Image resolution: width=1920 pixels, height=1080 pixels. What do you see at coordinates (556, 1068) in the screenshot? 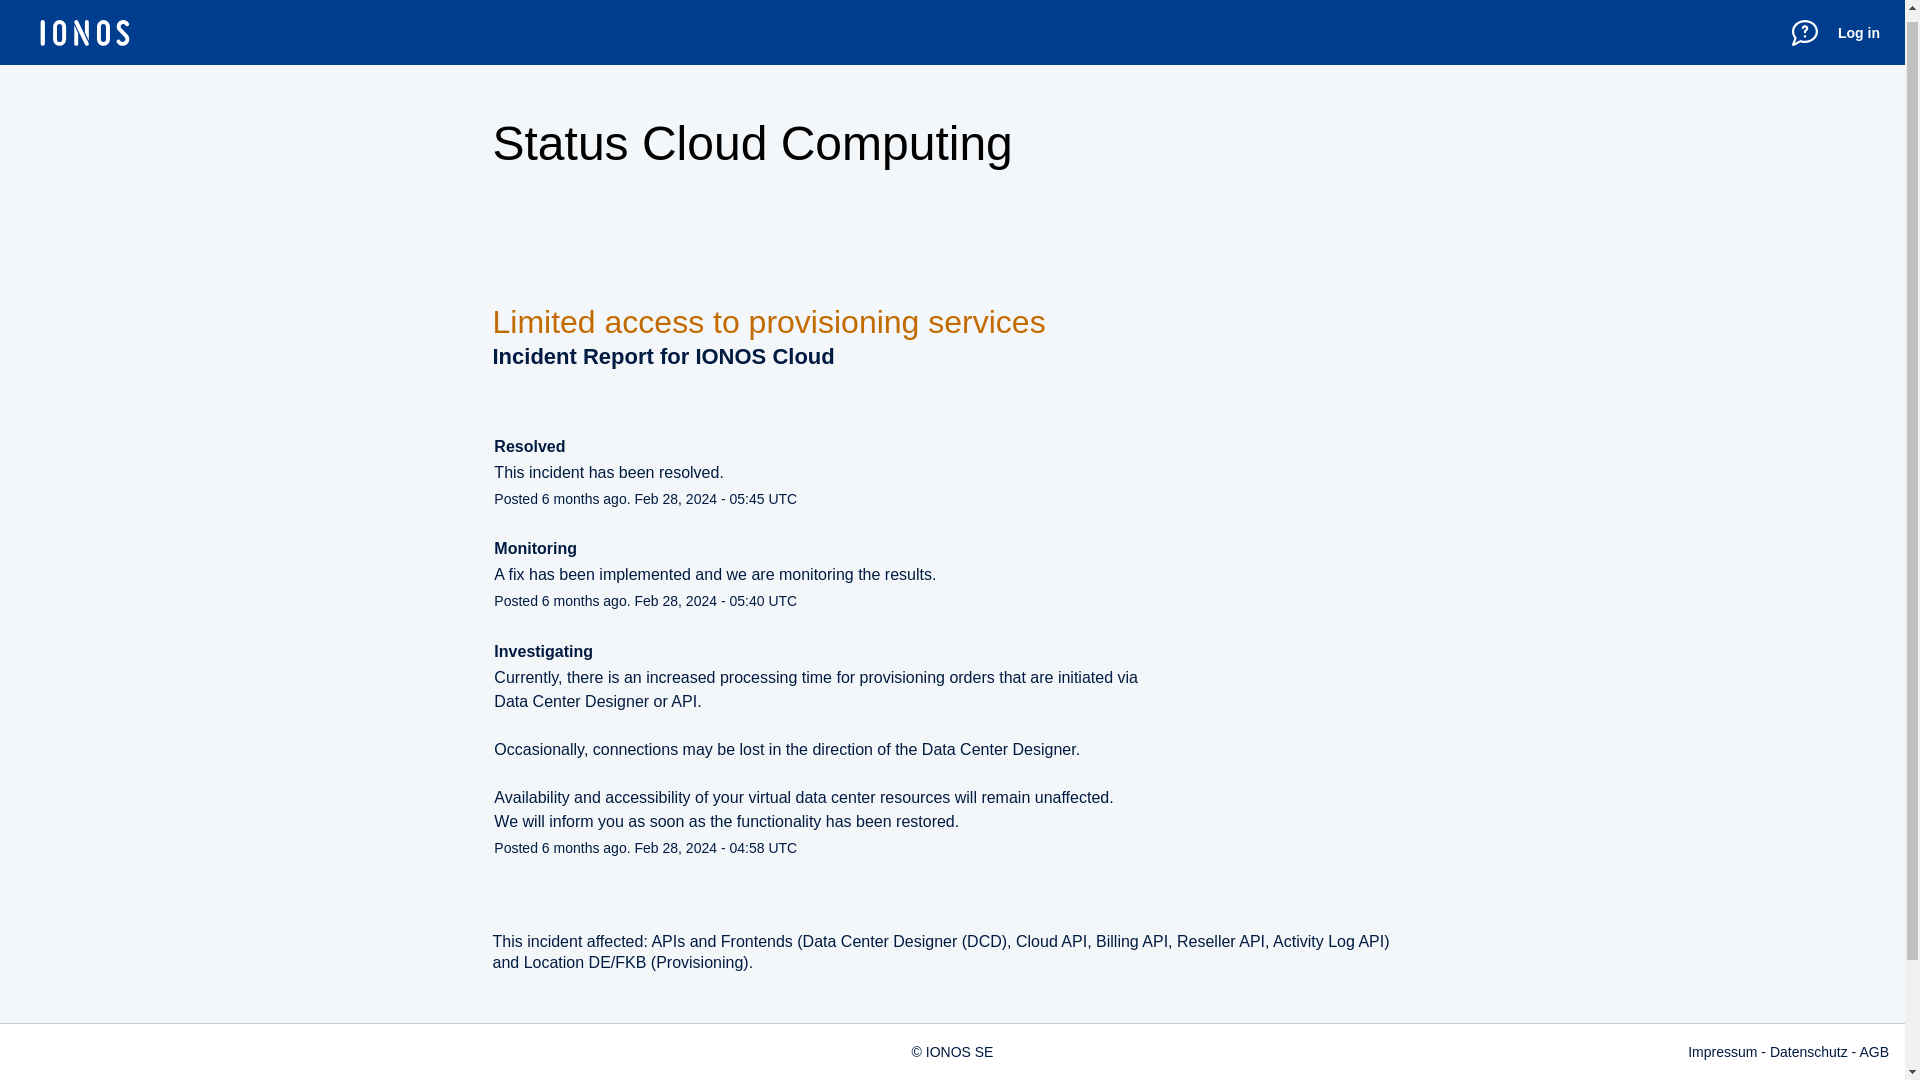
I see `Current Status` at bounding box center [556, 1068].